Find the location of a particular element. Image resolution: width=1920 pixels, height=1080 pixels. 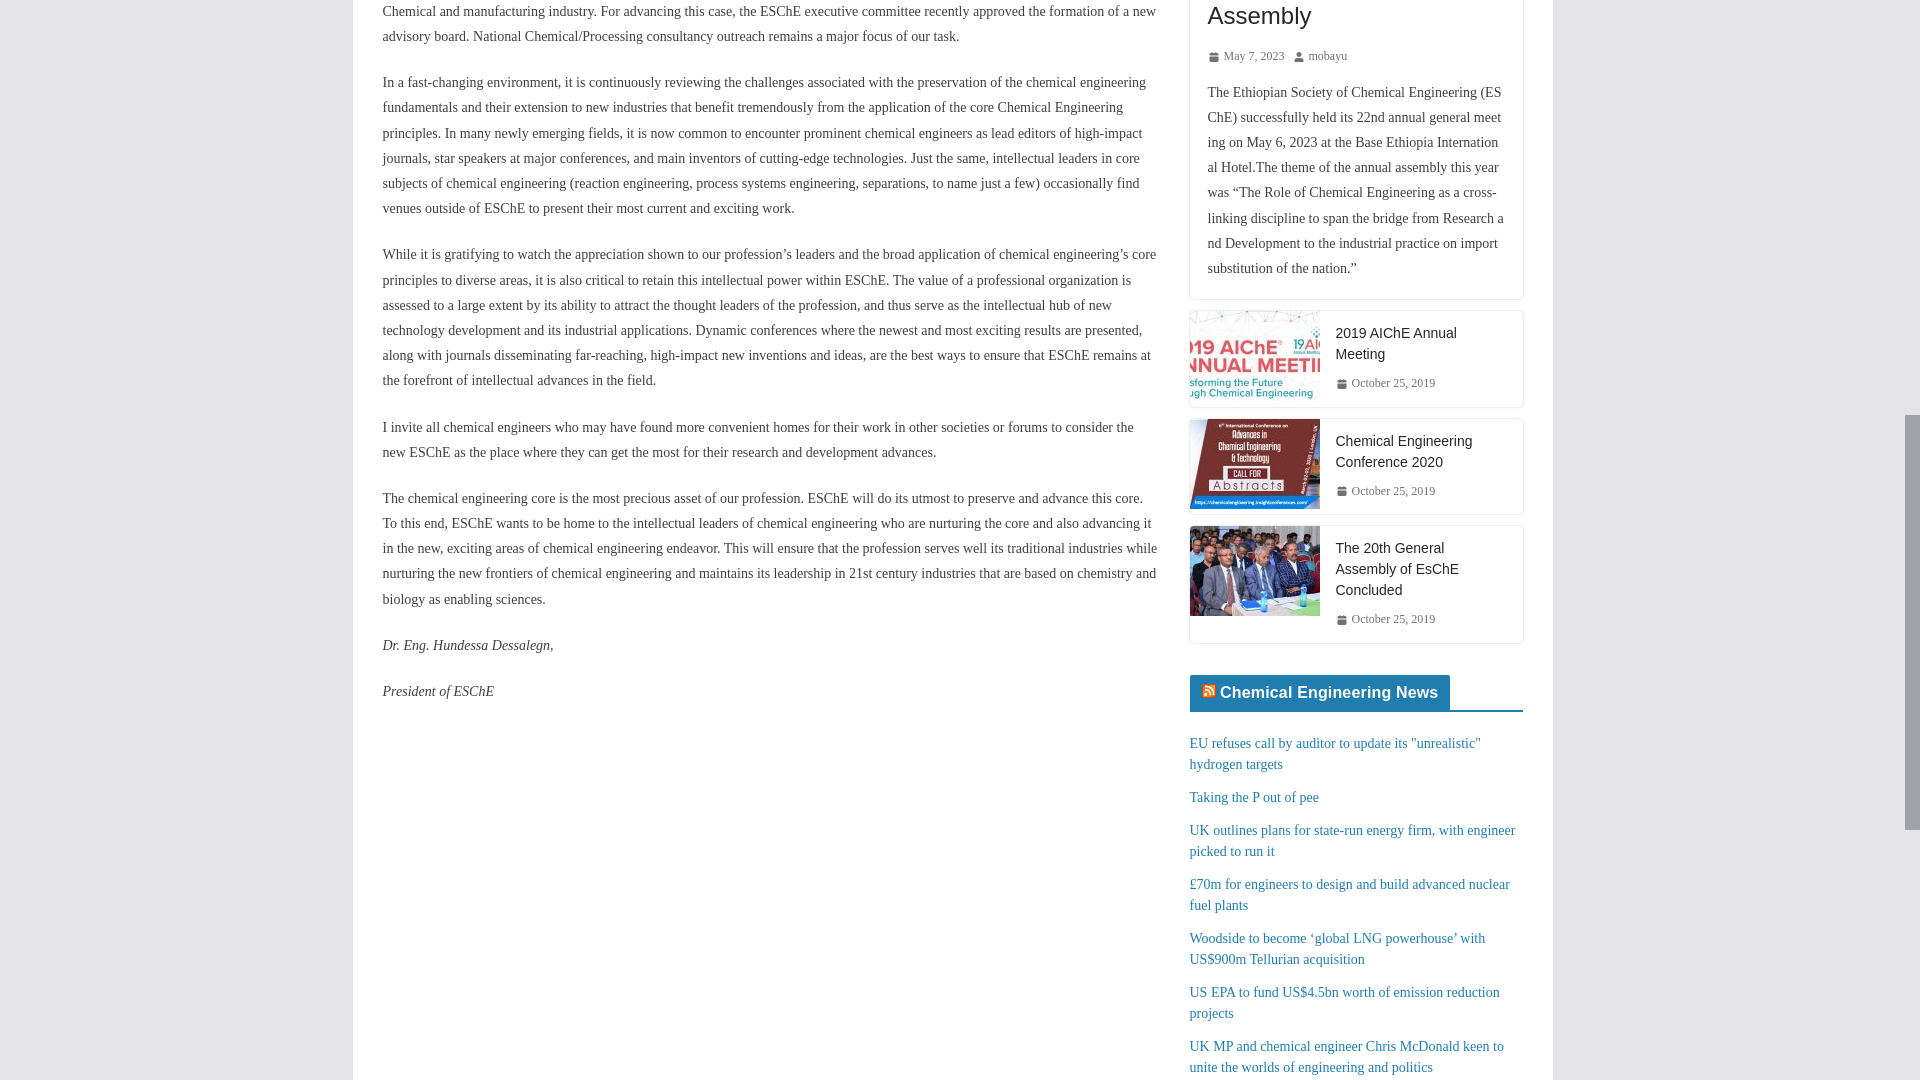

8:14 am is located at coordinates (1246, 57).